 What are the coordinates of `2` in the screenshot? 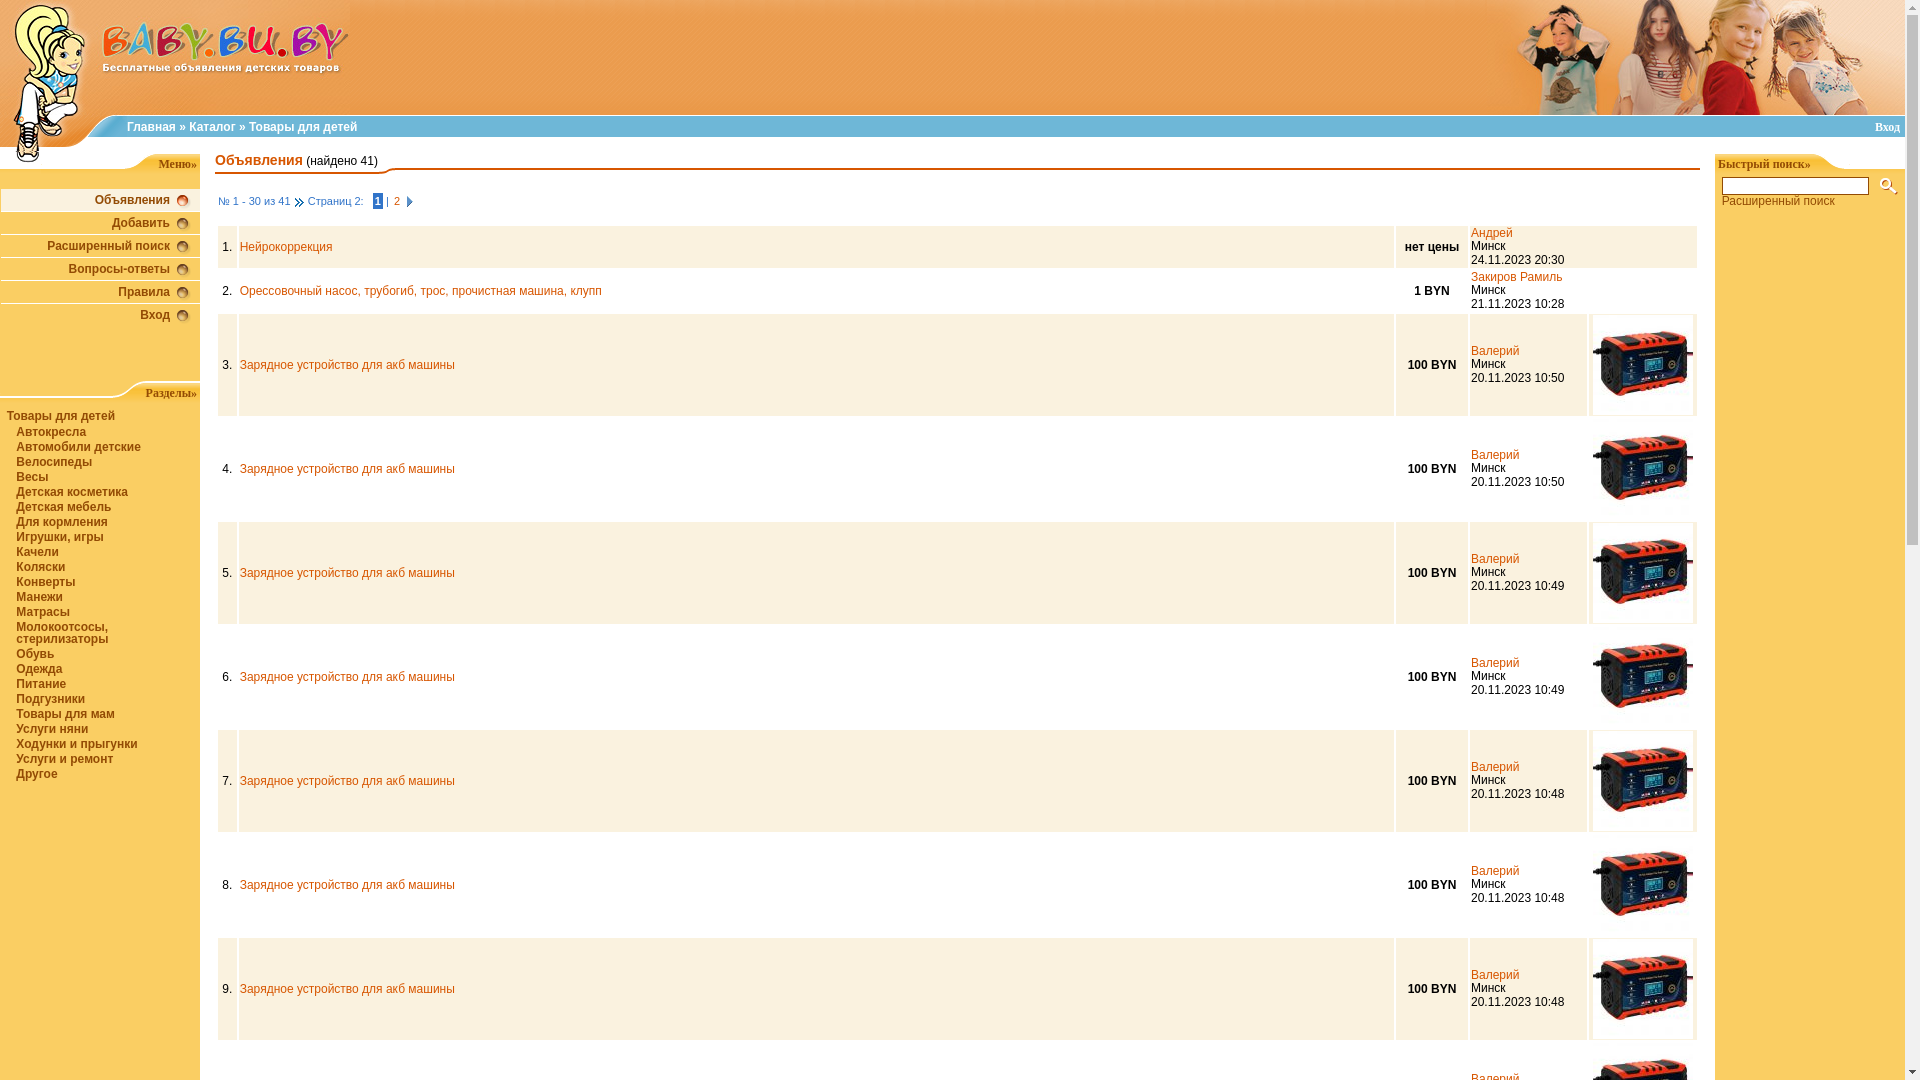 It's located at (397, 201).